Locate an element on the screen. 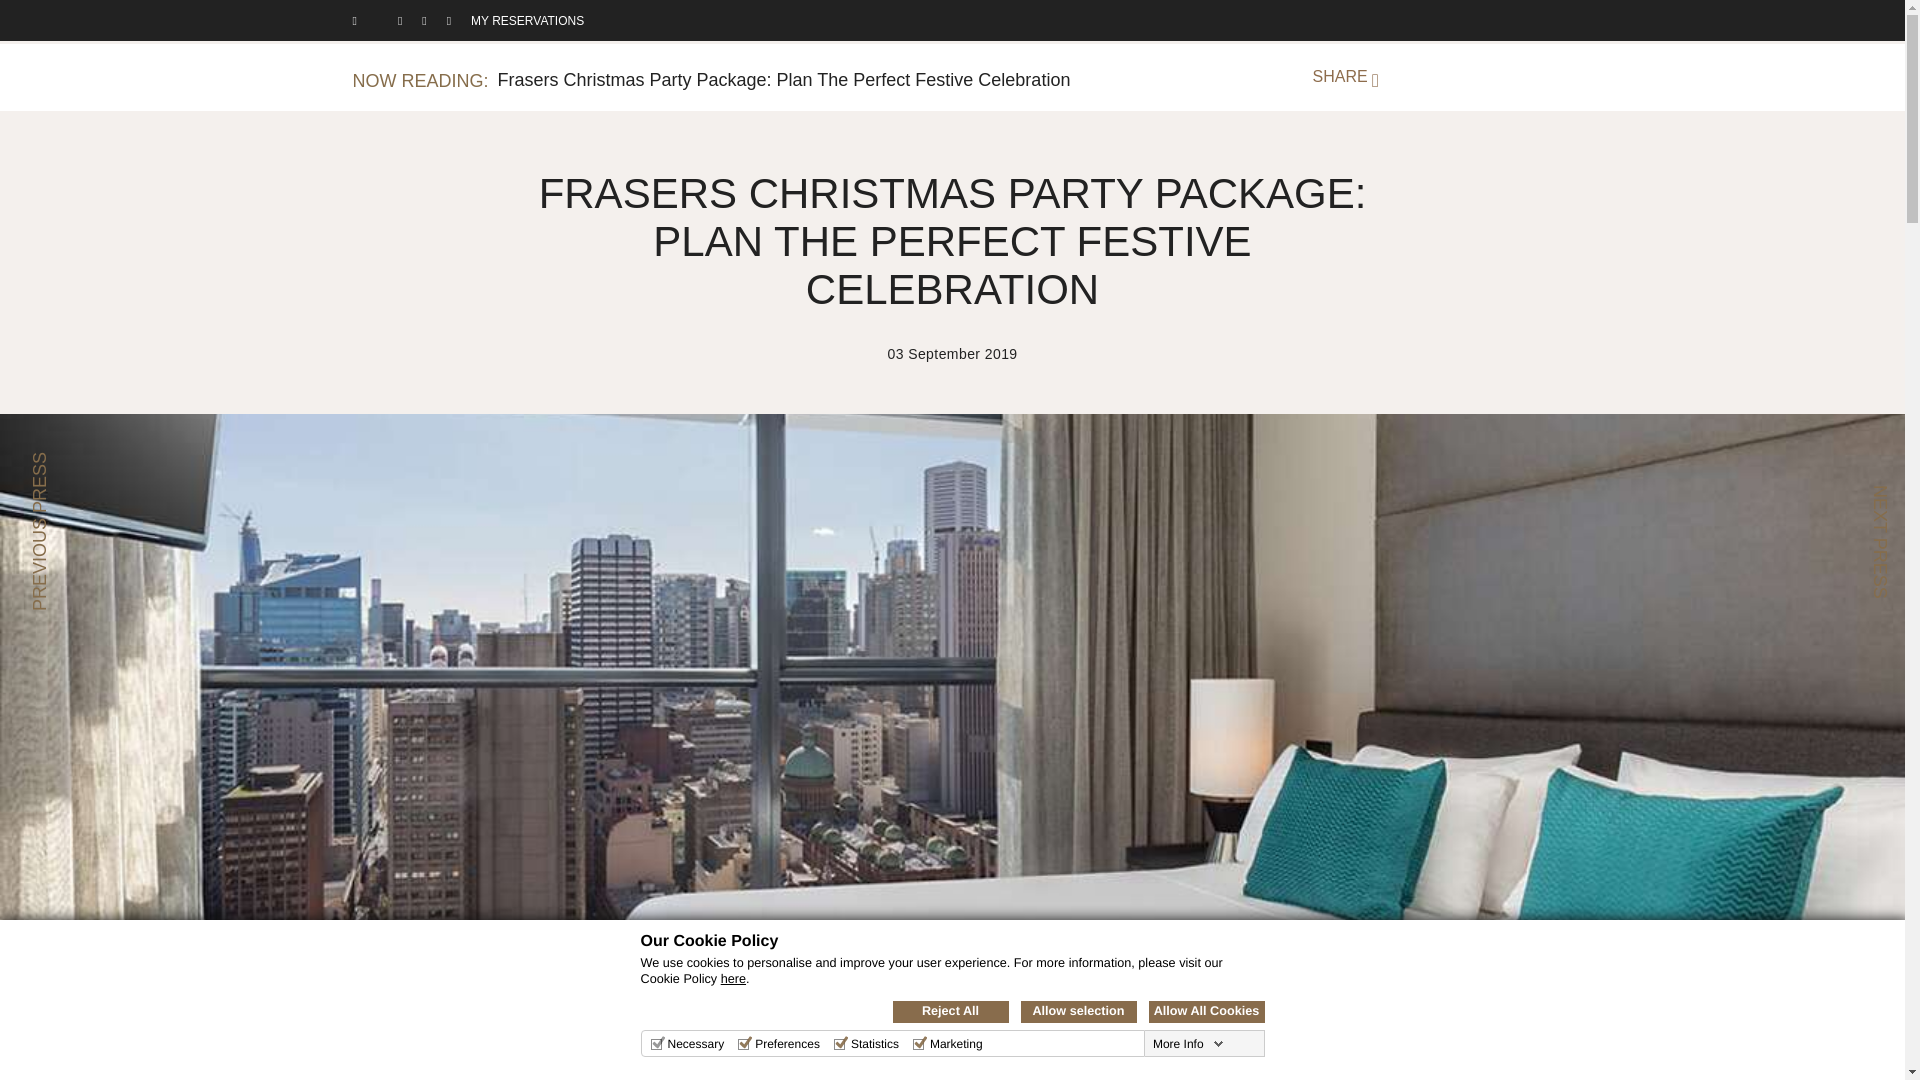  Reject All is located at coordinates (950, 1012).